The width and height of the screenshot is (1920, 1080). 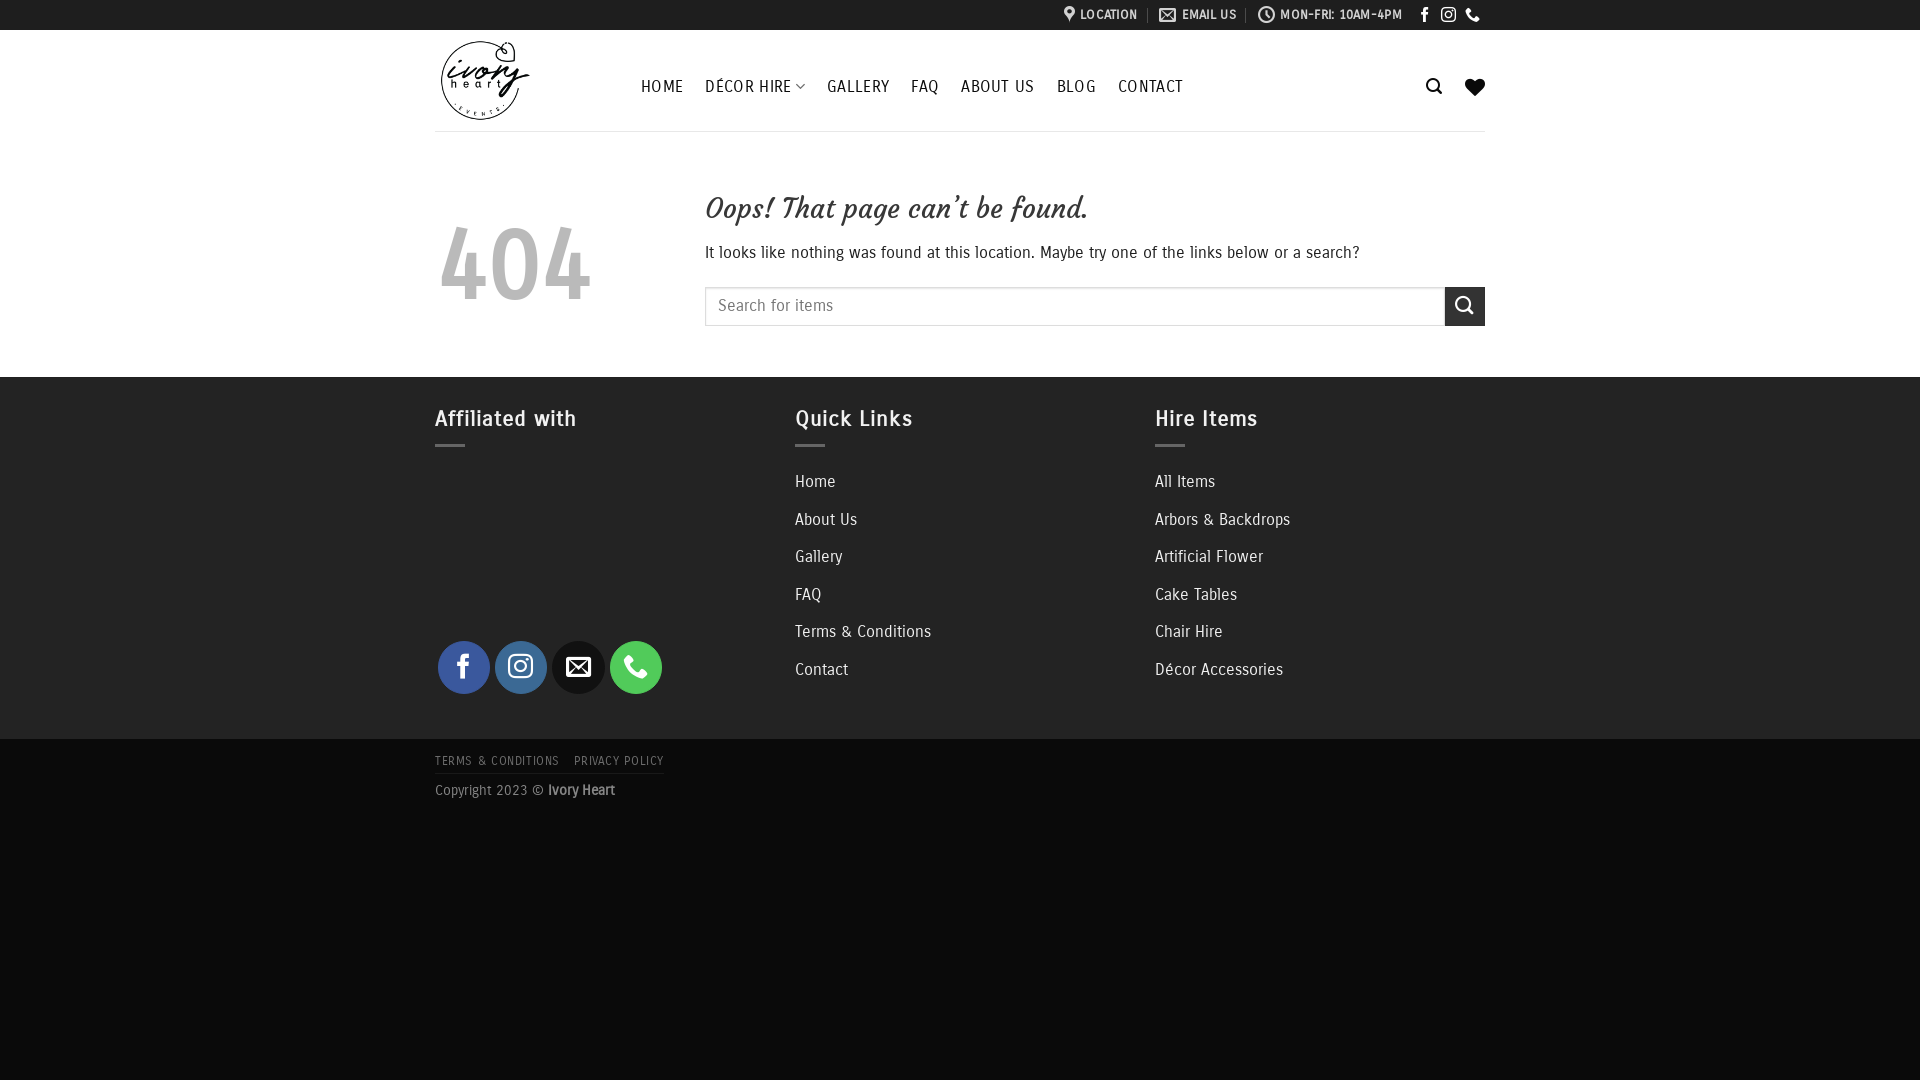 I want to click on Contact, so click(x=822, y=670).